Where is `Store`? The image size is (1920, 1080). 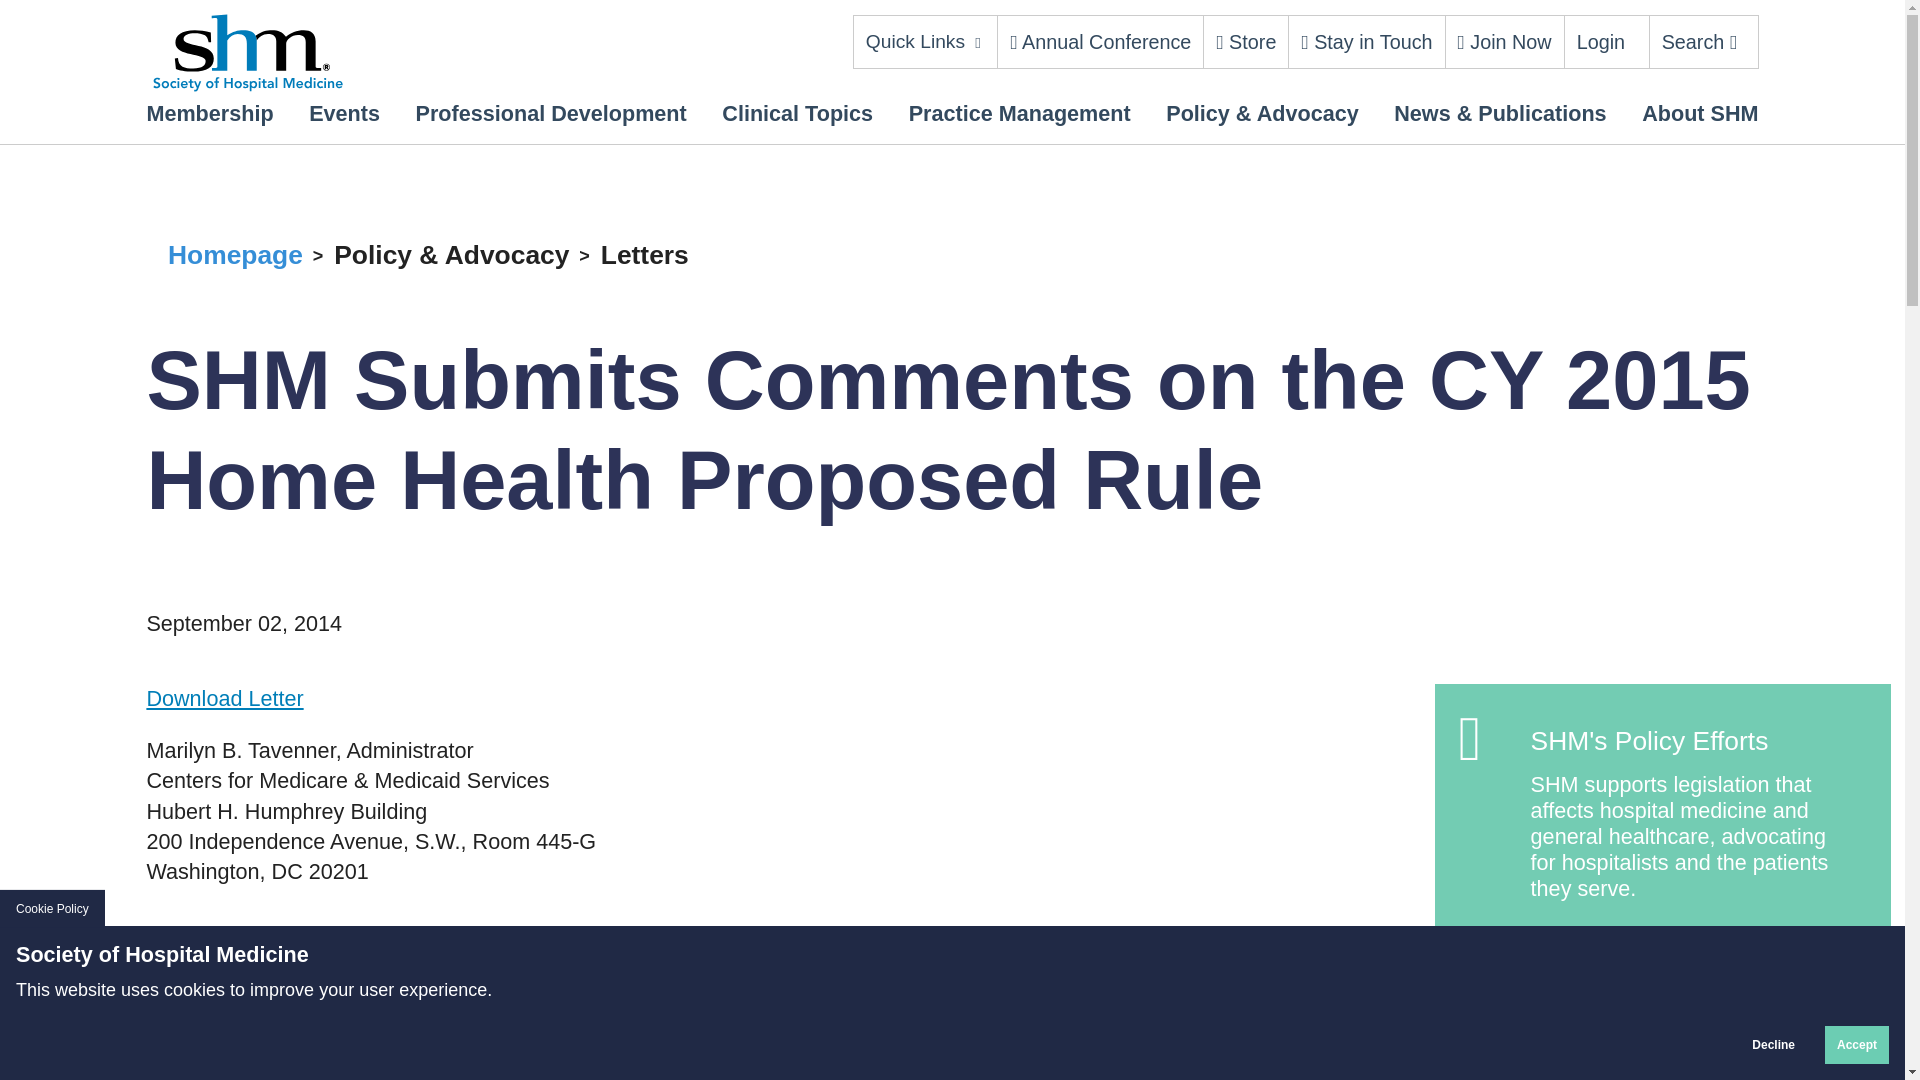 Store is located at coordinates (1246, 42).